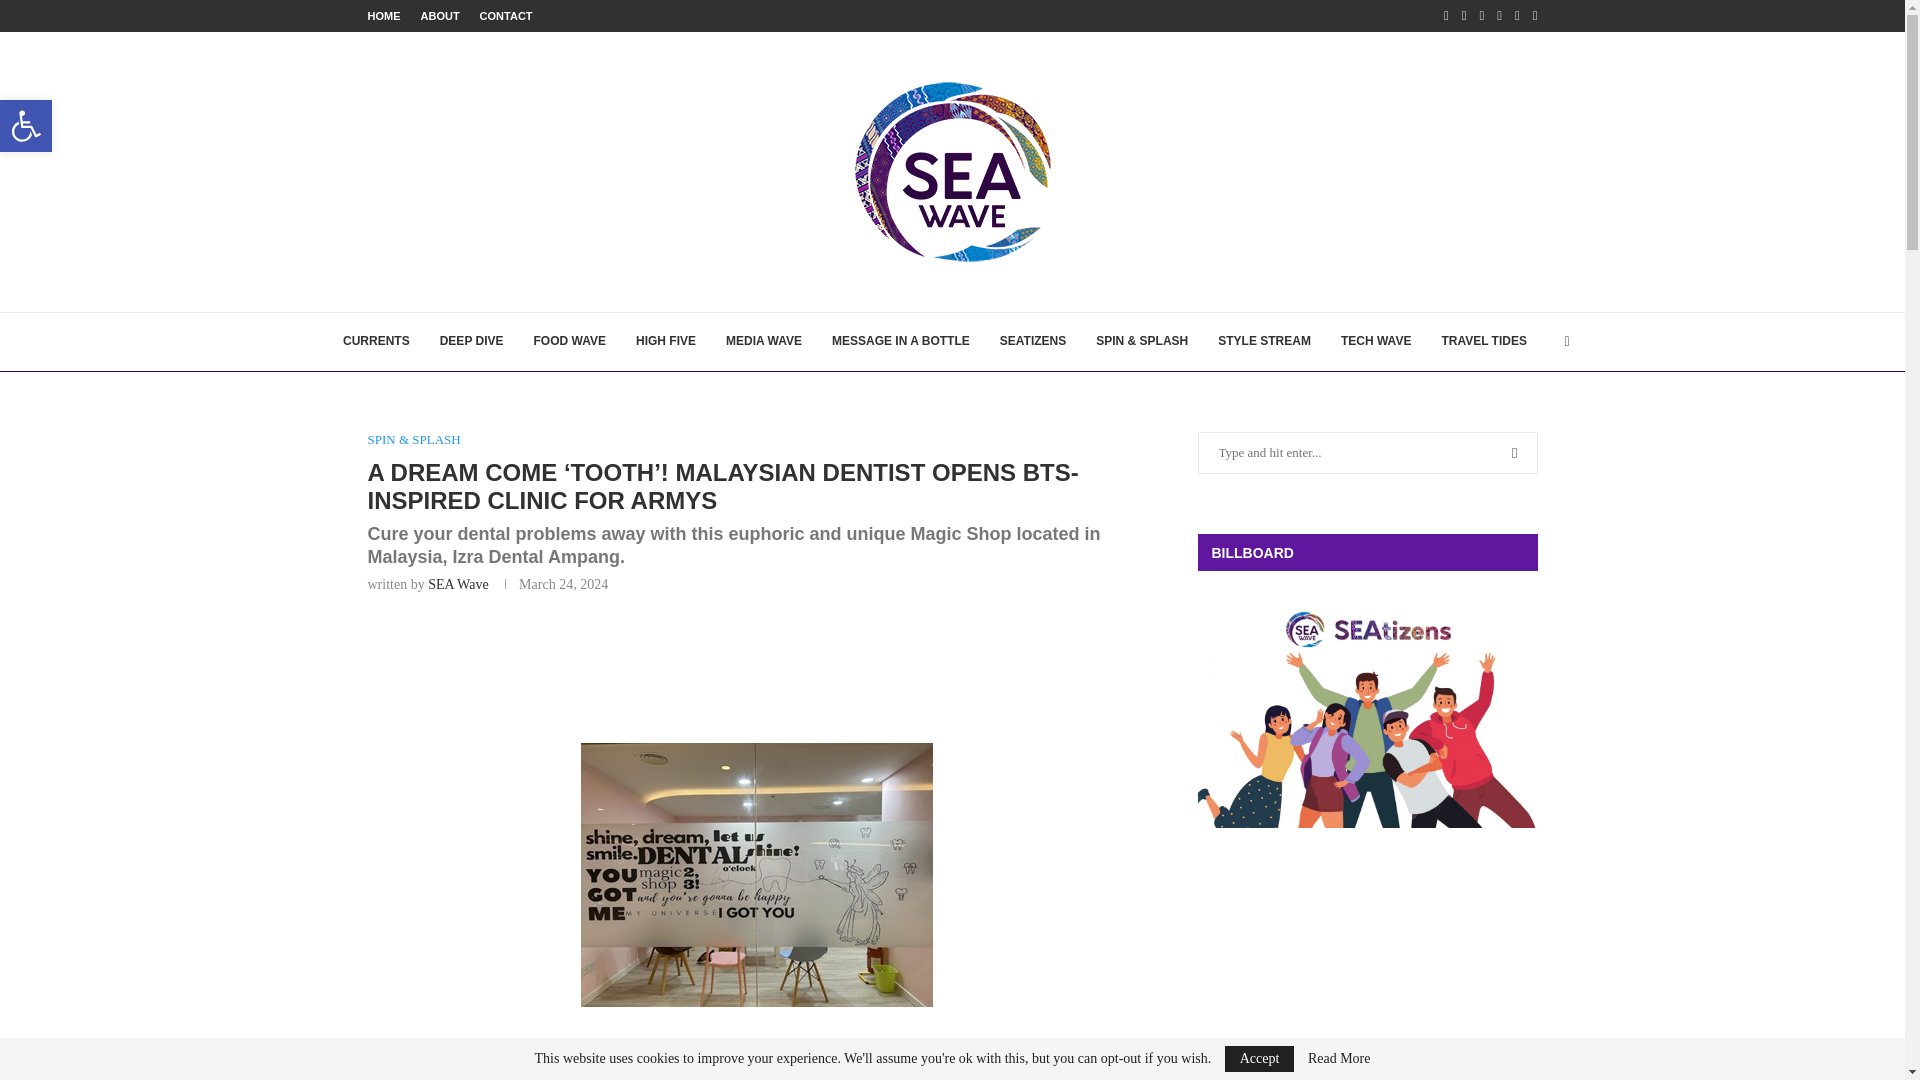 The height and width of the screenshot is (1080, 1920). I want to click on Hobbies and Interests, so click(1142, 342).